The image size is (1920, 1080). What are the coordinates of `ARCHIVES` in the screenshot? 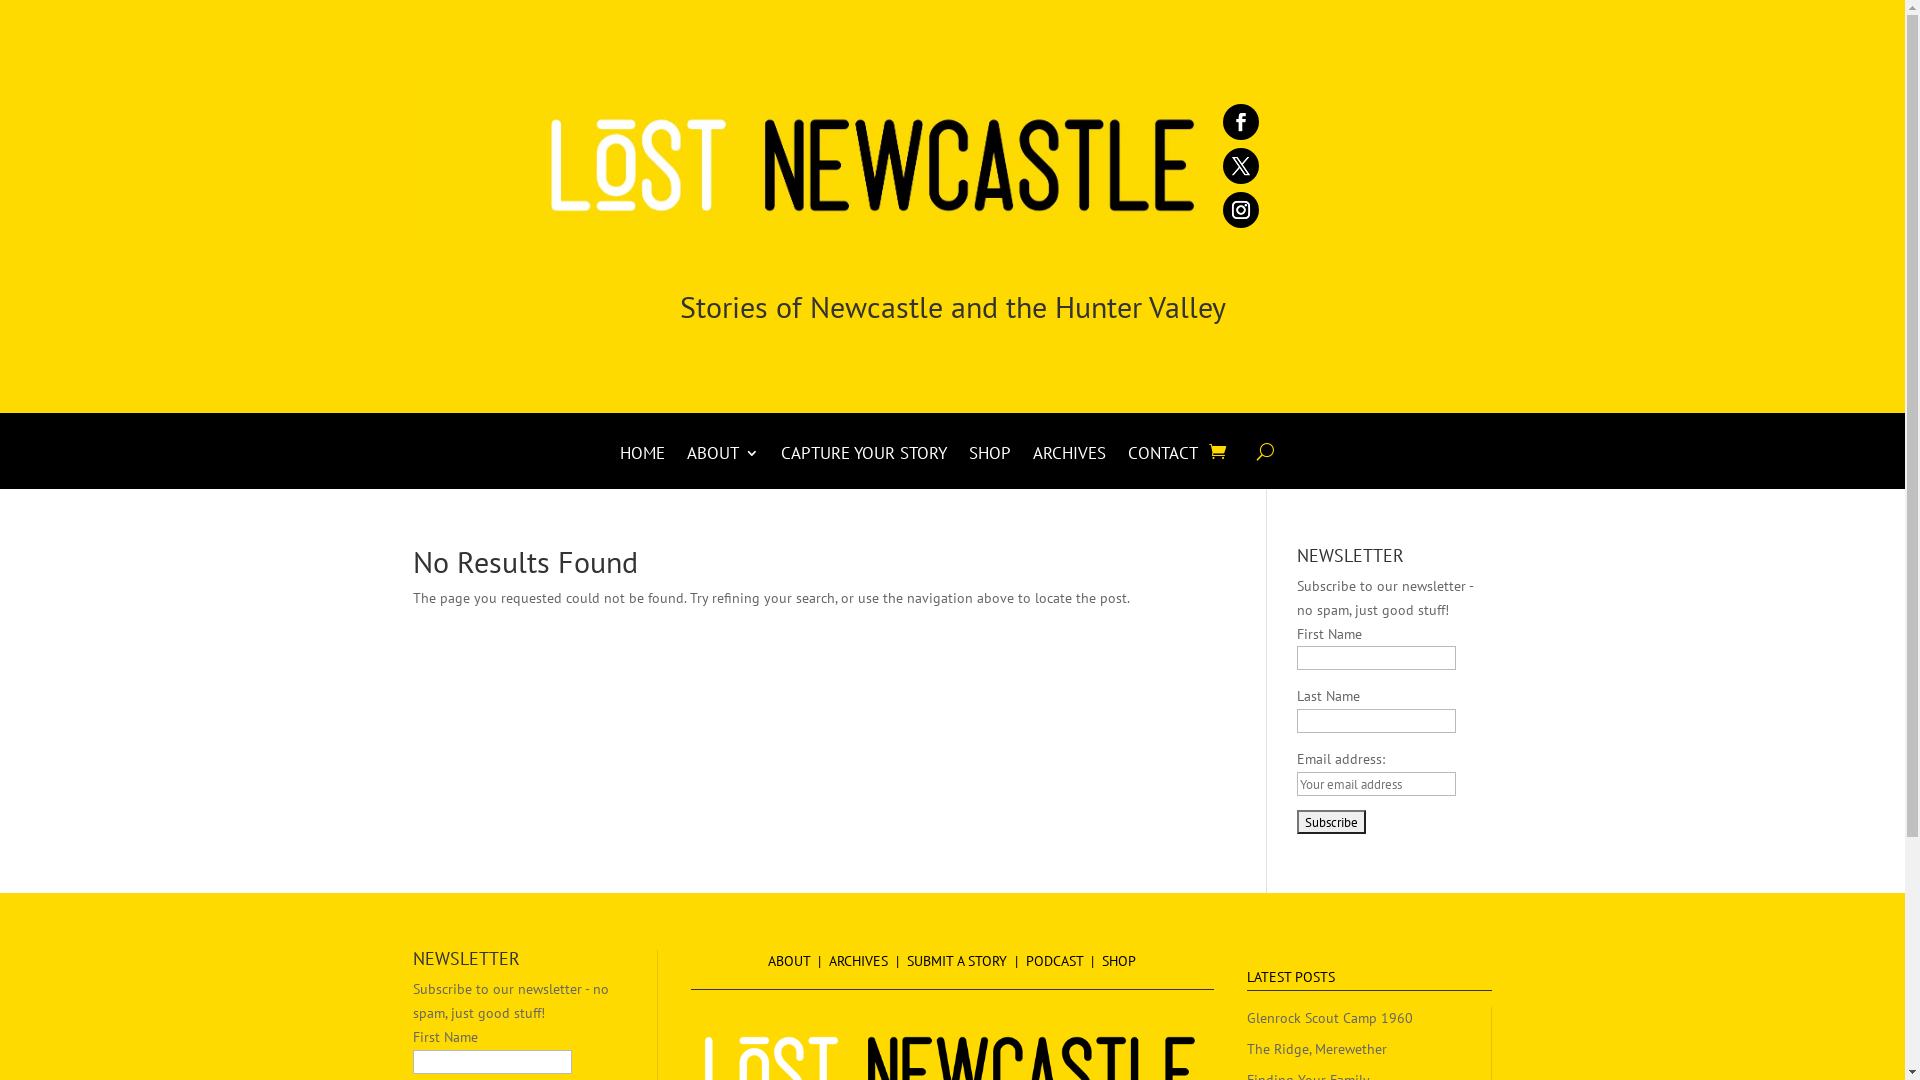 It's located at (858, 961).